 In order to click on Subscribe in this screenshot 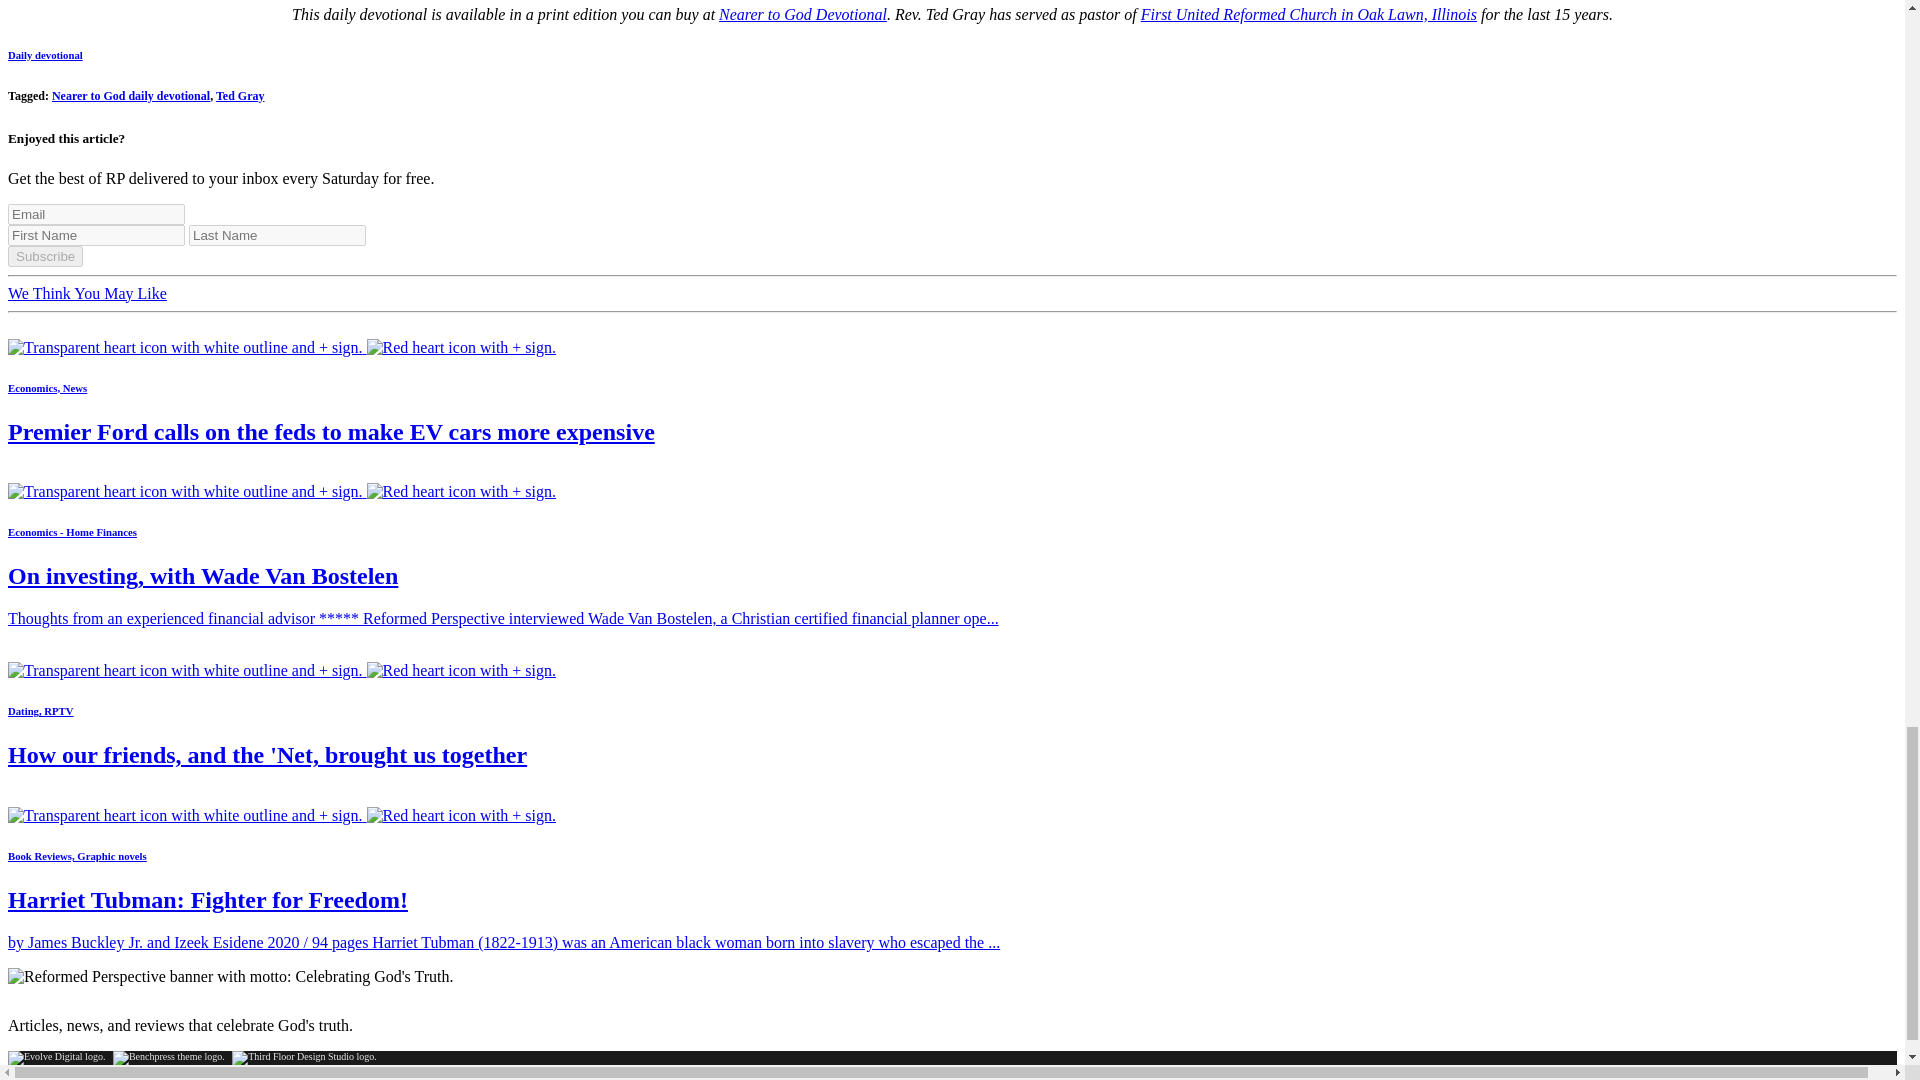, I will do `click(44, 256)`.